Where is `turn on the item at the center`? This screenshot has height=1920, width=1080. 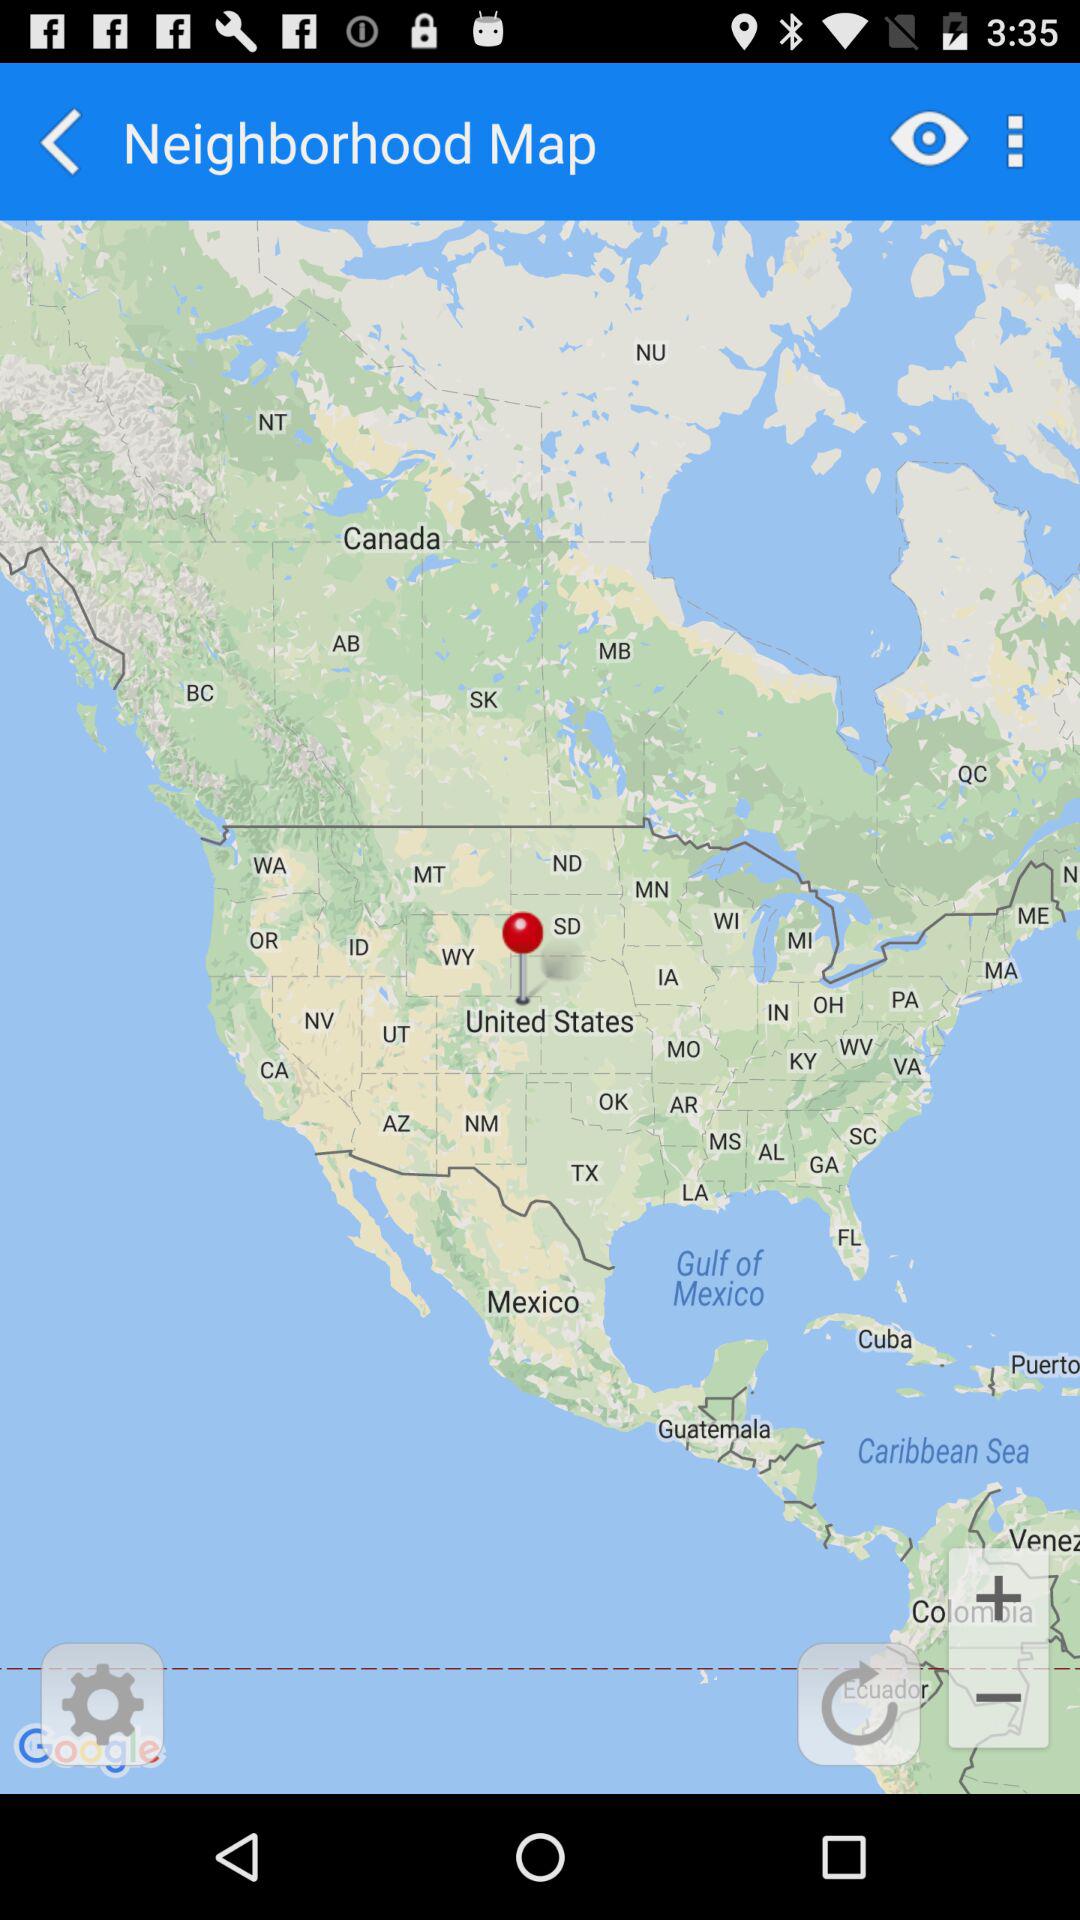 turn on the item at the center is located at coordinates (540, 1006).